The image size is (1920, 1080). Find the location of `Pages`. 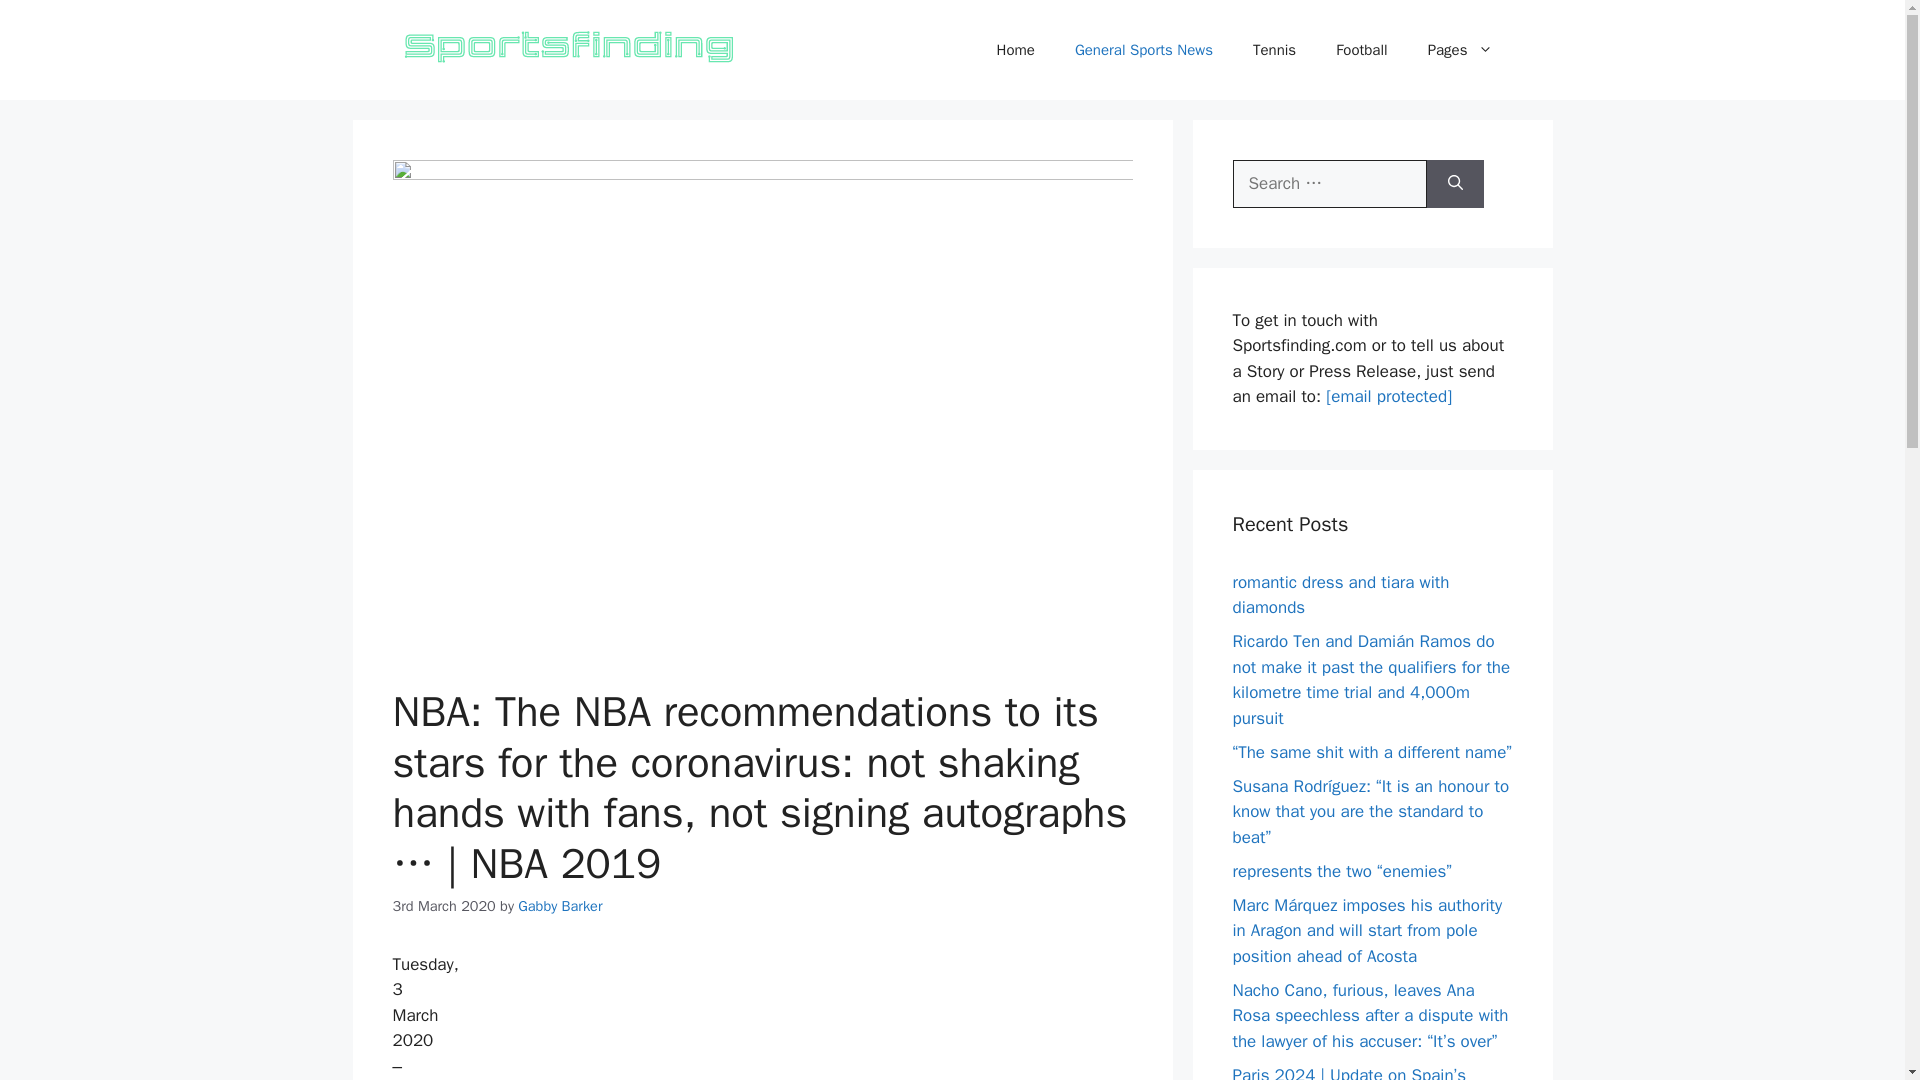

Pages is located at coordinates (1460, 50).